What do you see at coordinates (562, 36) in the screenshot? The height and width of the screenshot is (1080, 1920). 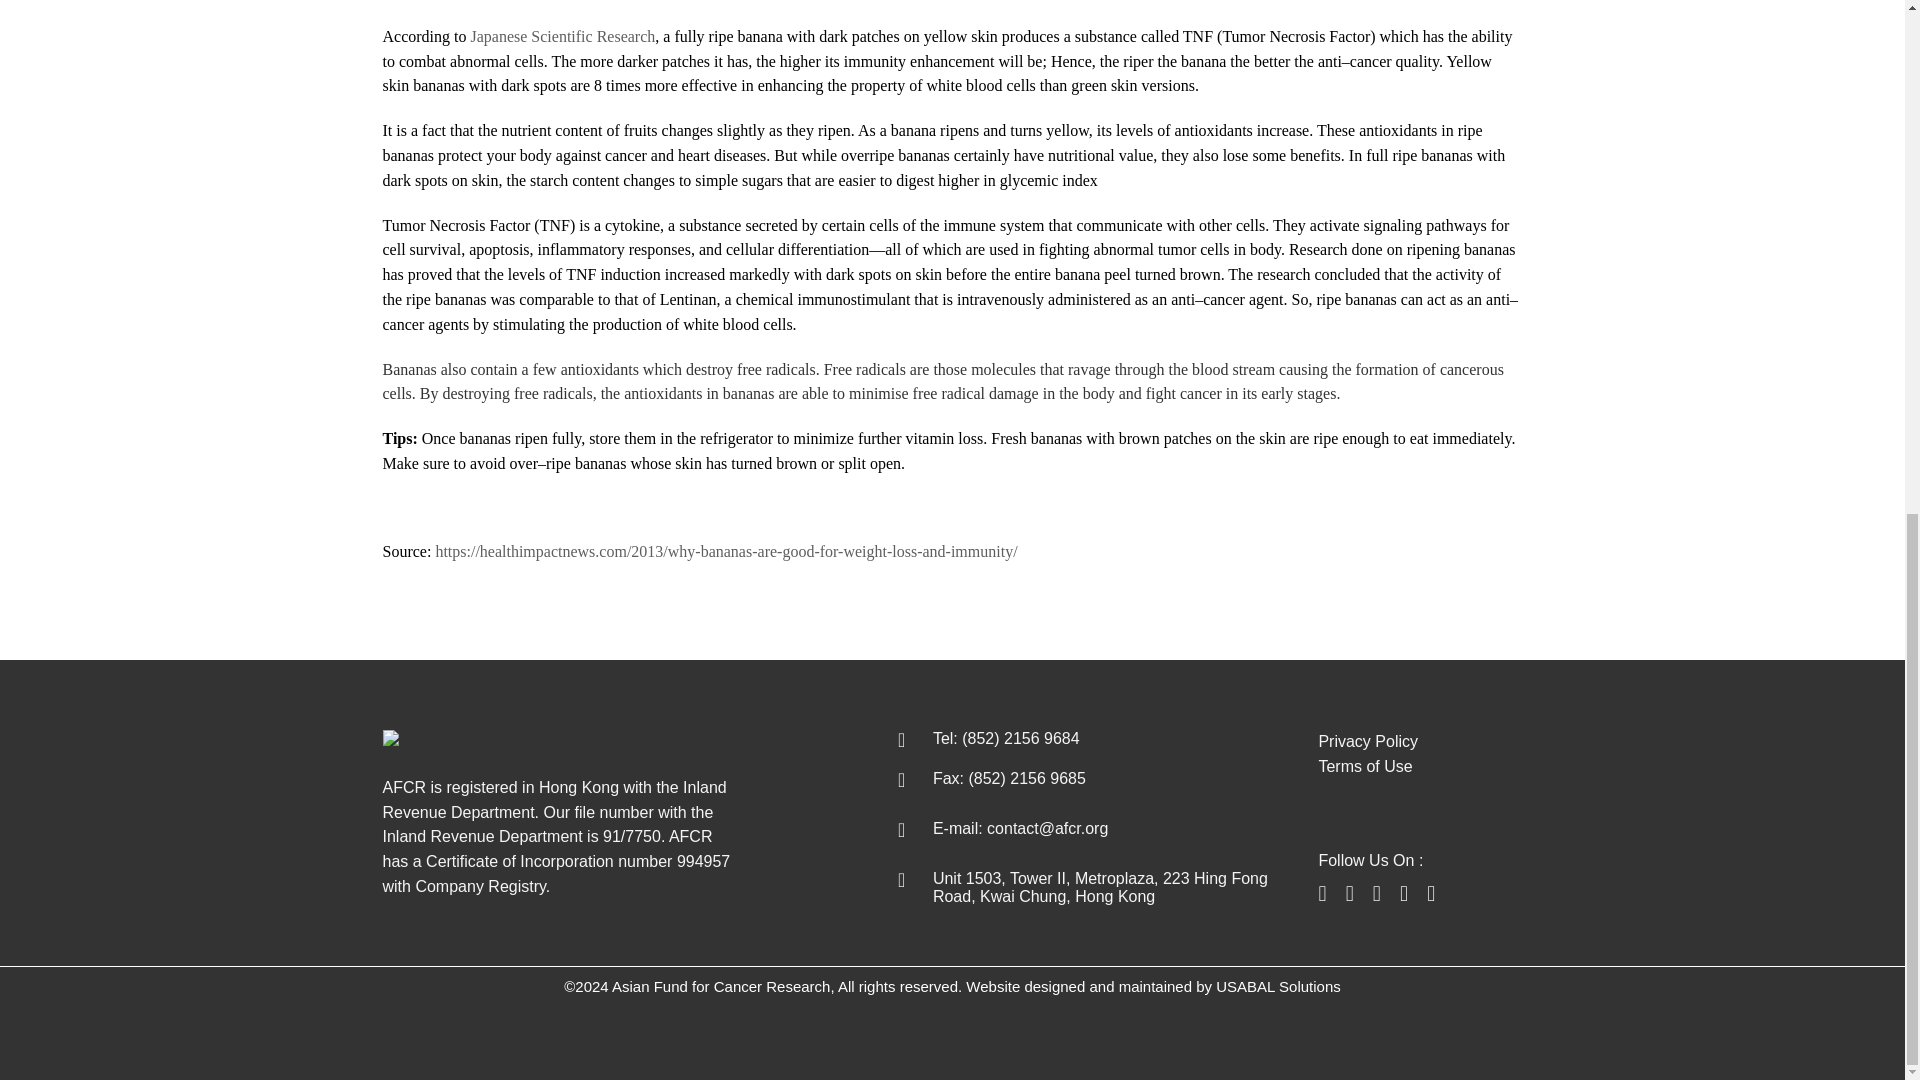 I see `Japanese Scientific Research` at bounding box center [562, 36].